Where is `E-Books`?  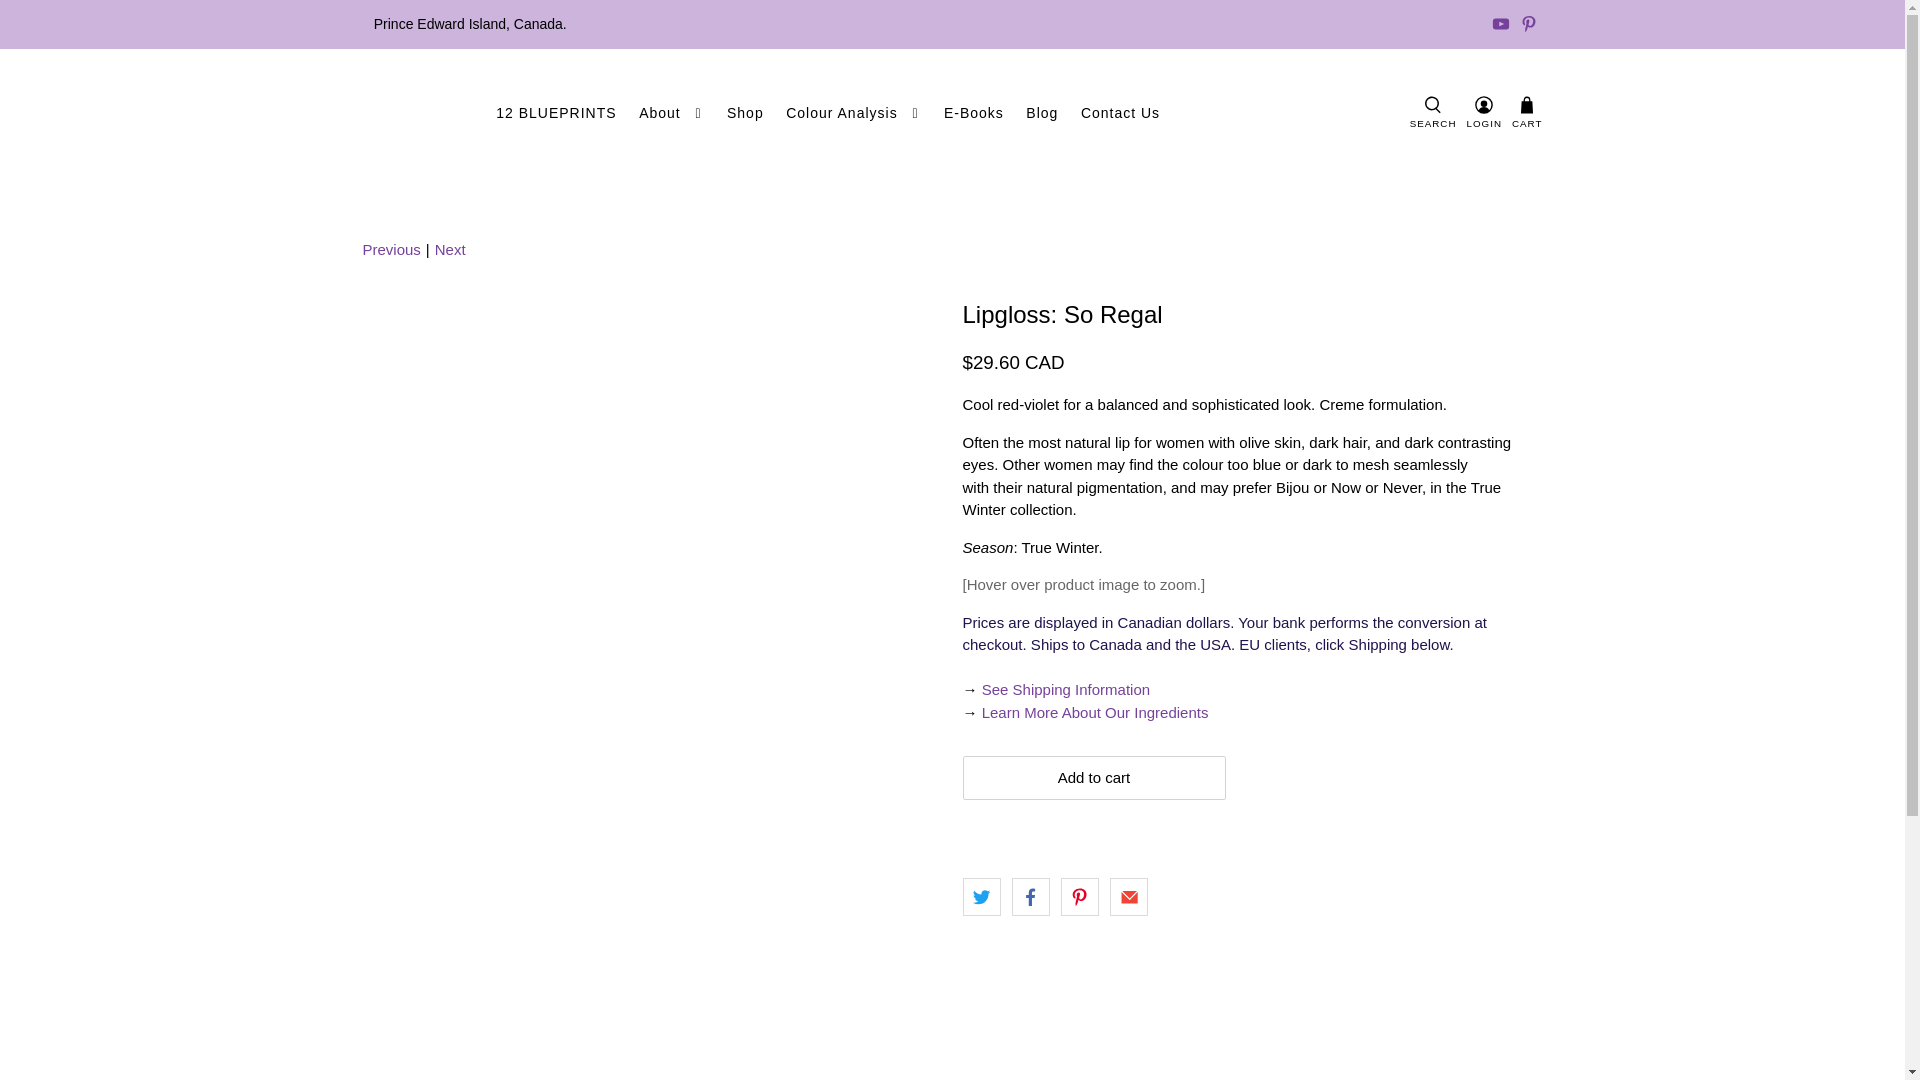
E-Books is located at coordinates (974, 113).